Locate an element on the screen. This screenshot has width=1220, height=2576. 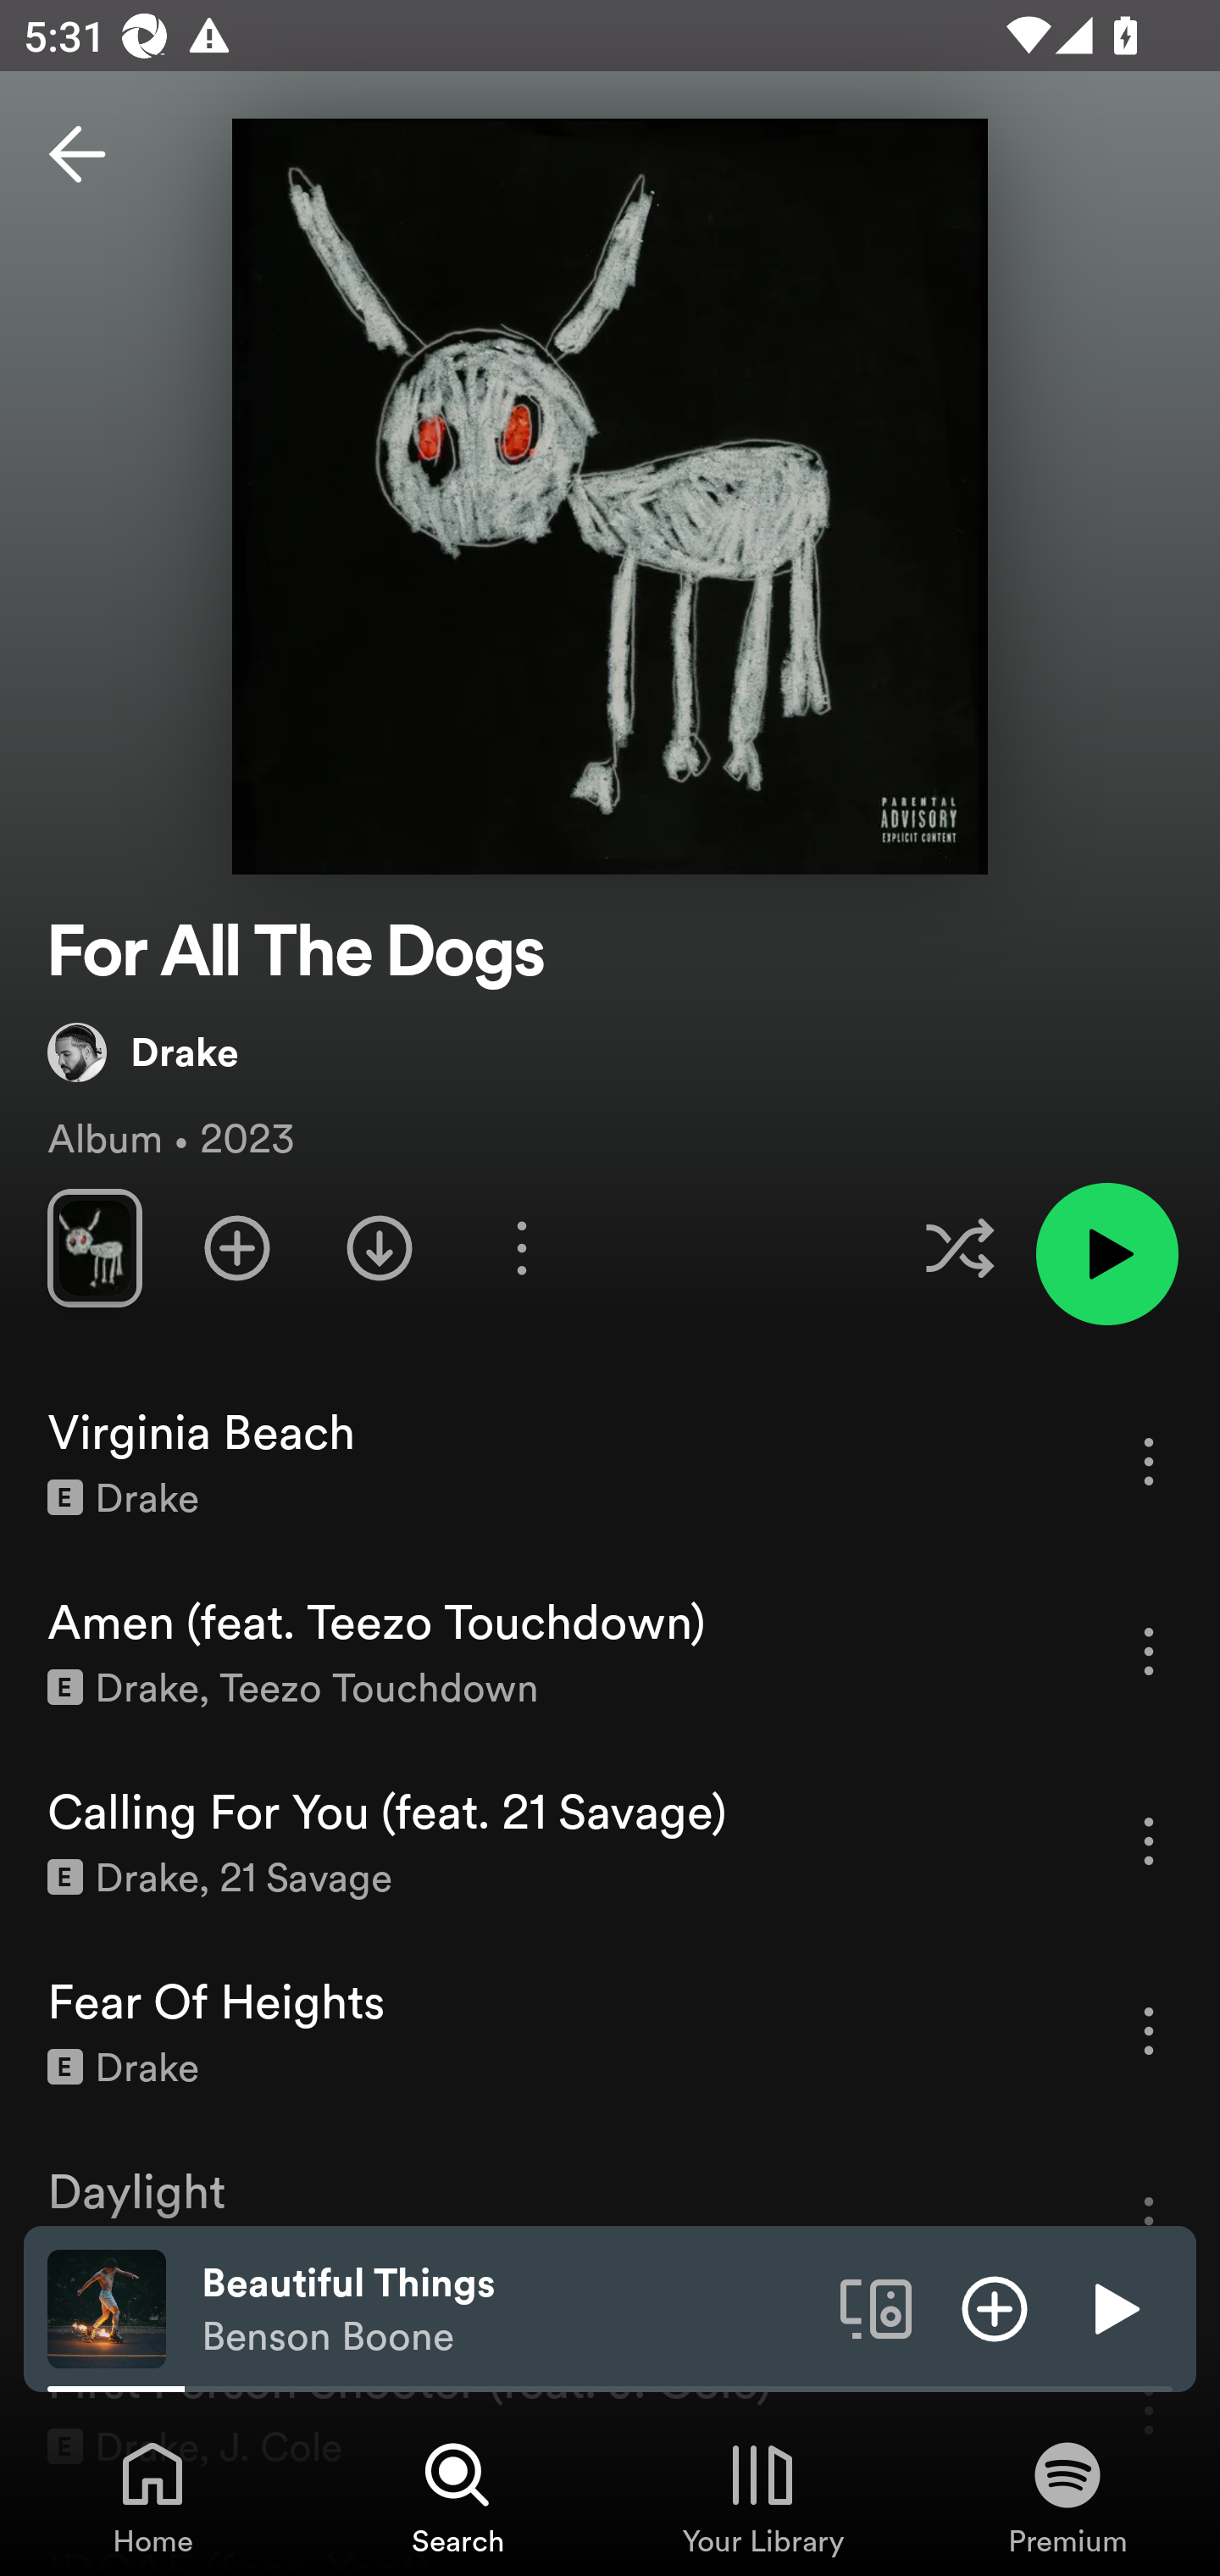
The cover art of the currently playing track is located at coordinates (107, 2307).